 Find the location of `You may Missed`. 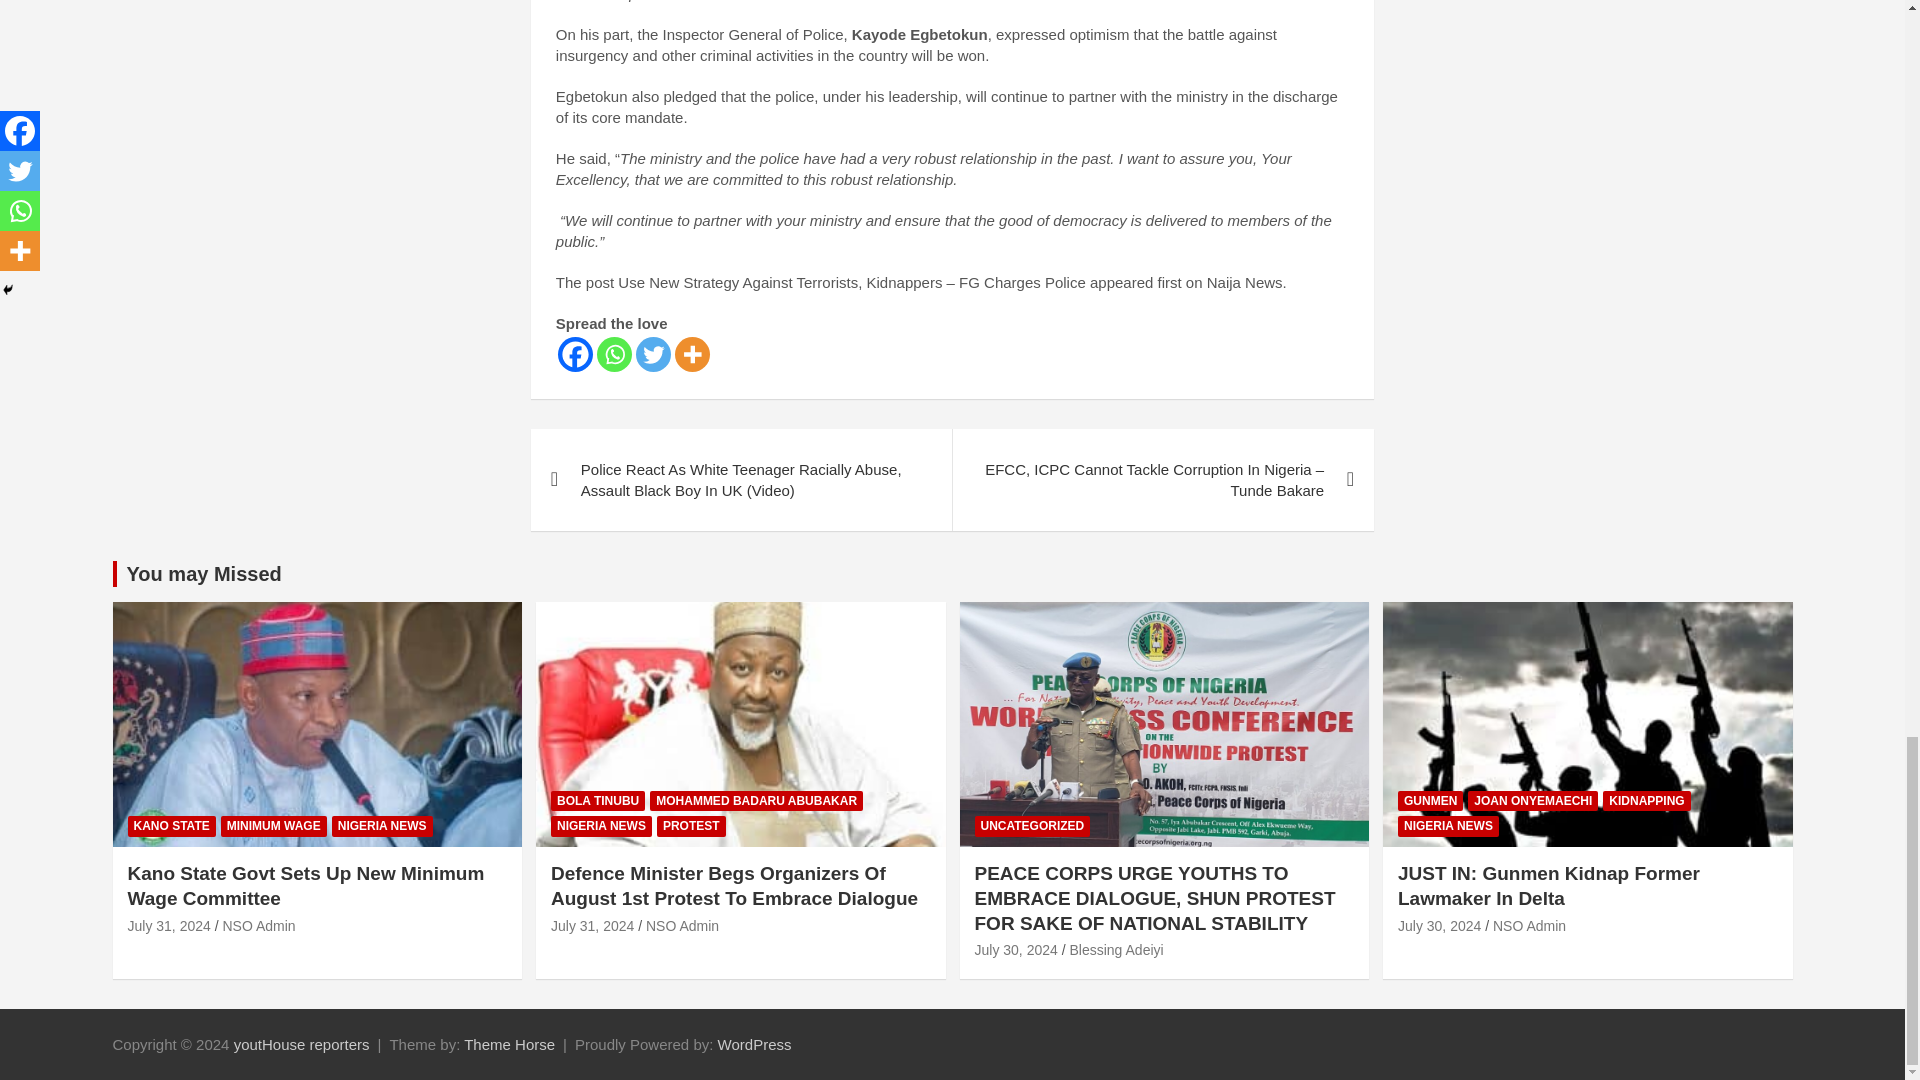

You may Missed is located at coordinates (203, 574).